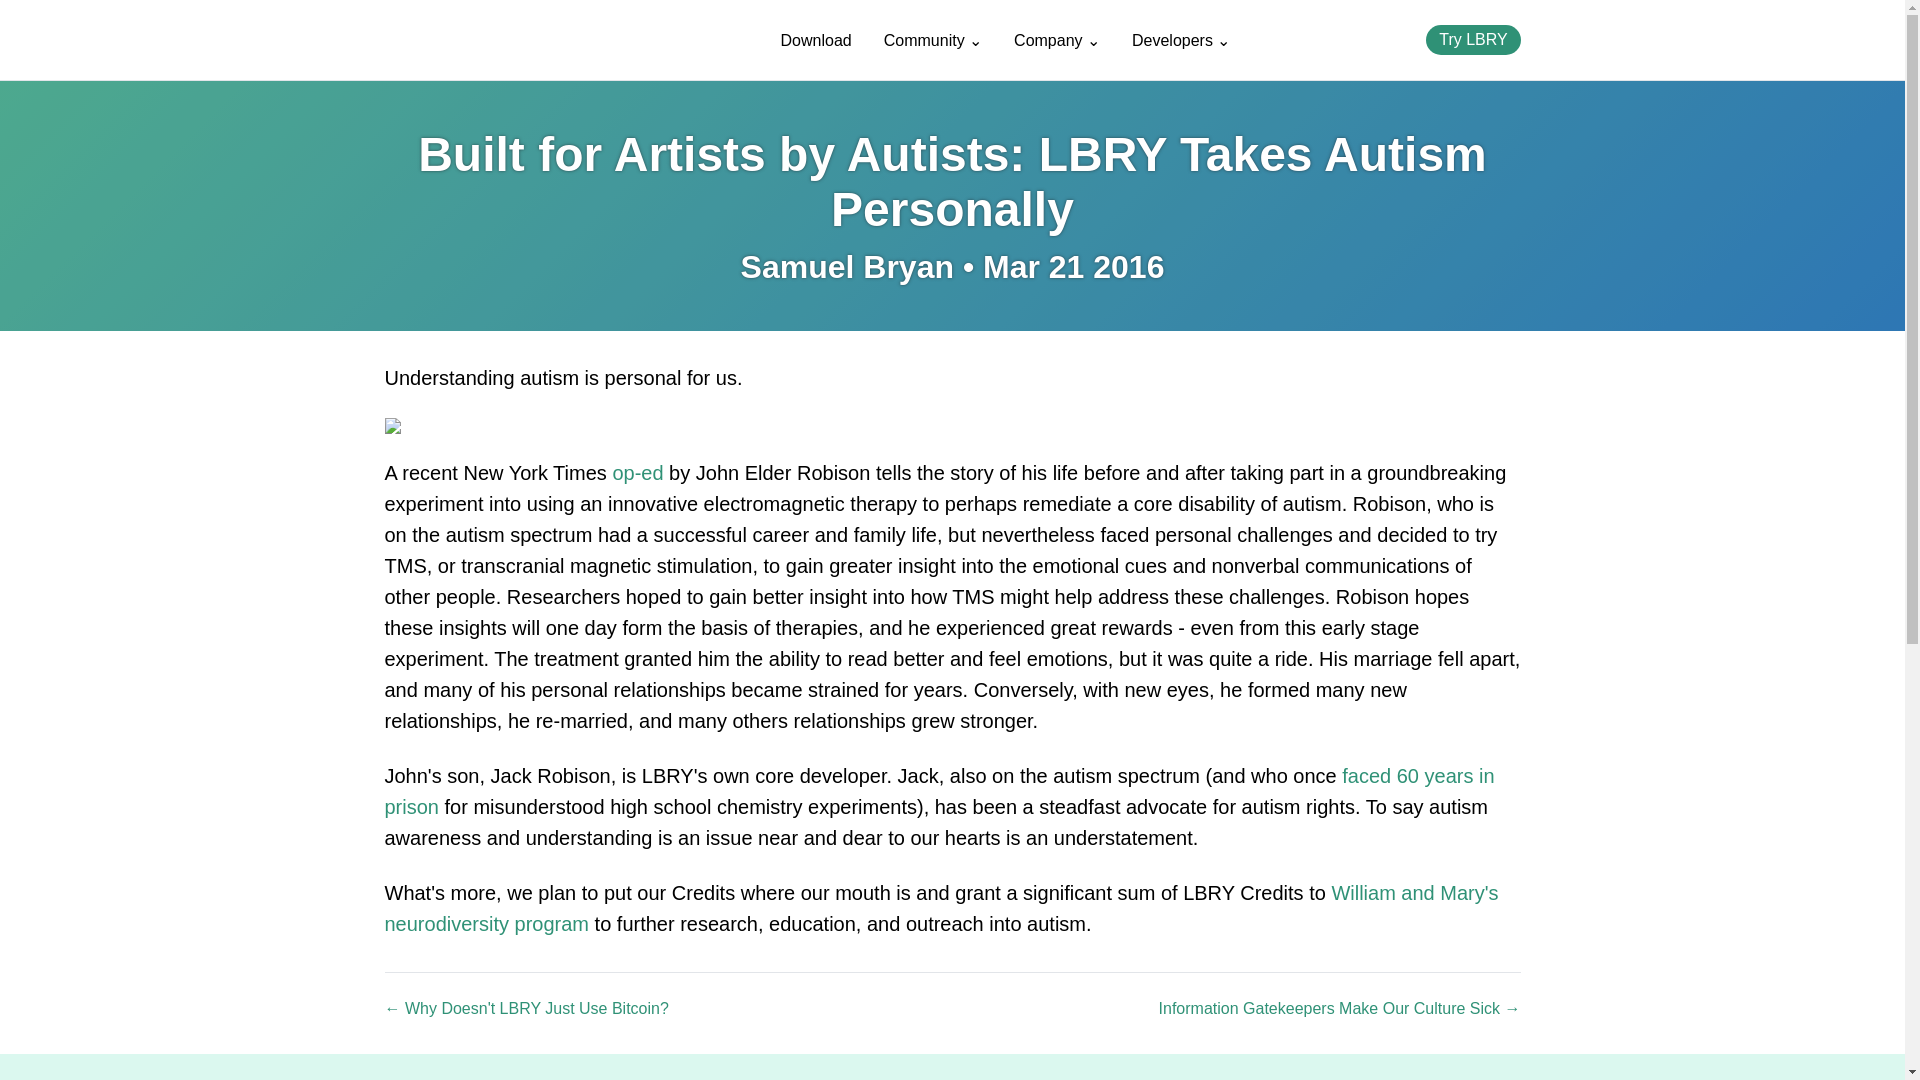 The height and width of the screenshot is (1080, 1920). Describe the element at coordinates (940, 908) in the screenshot. I see `William and Mary's neurodiversity program` at that location.